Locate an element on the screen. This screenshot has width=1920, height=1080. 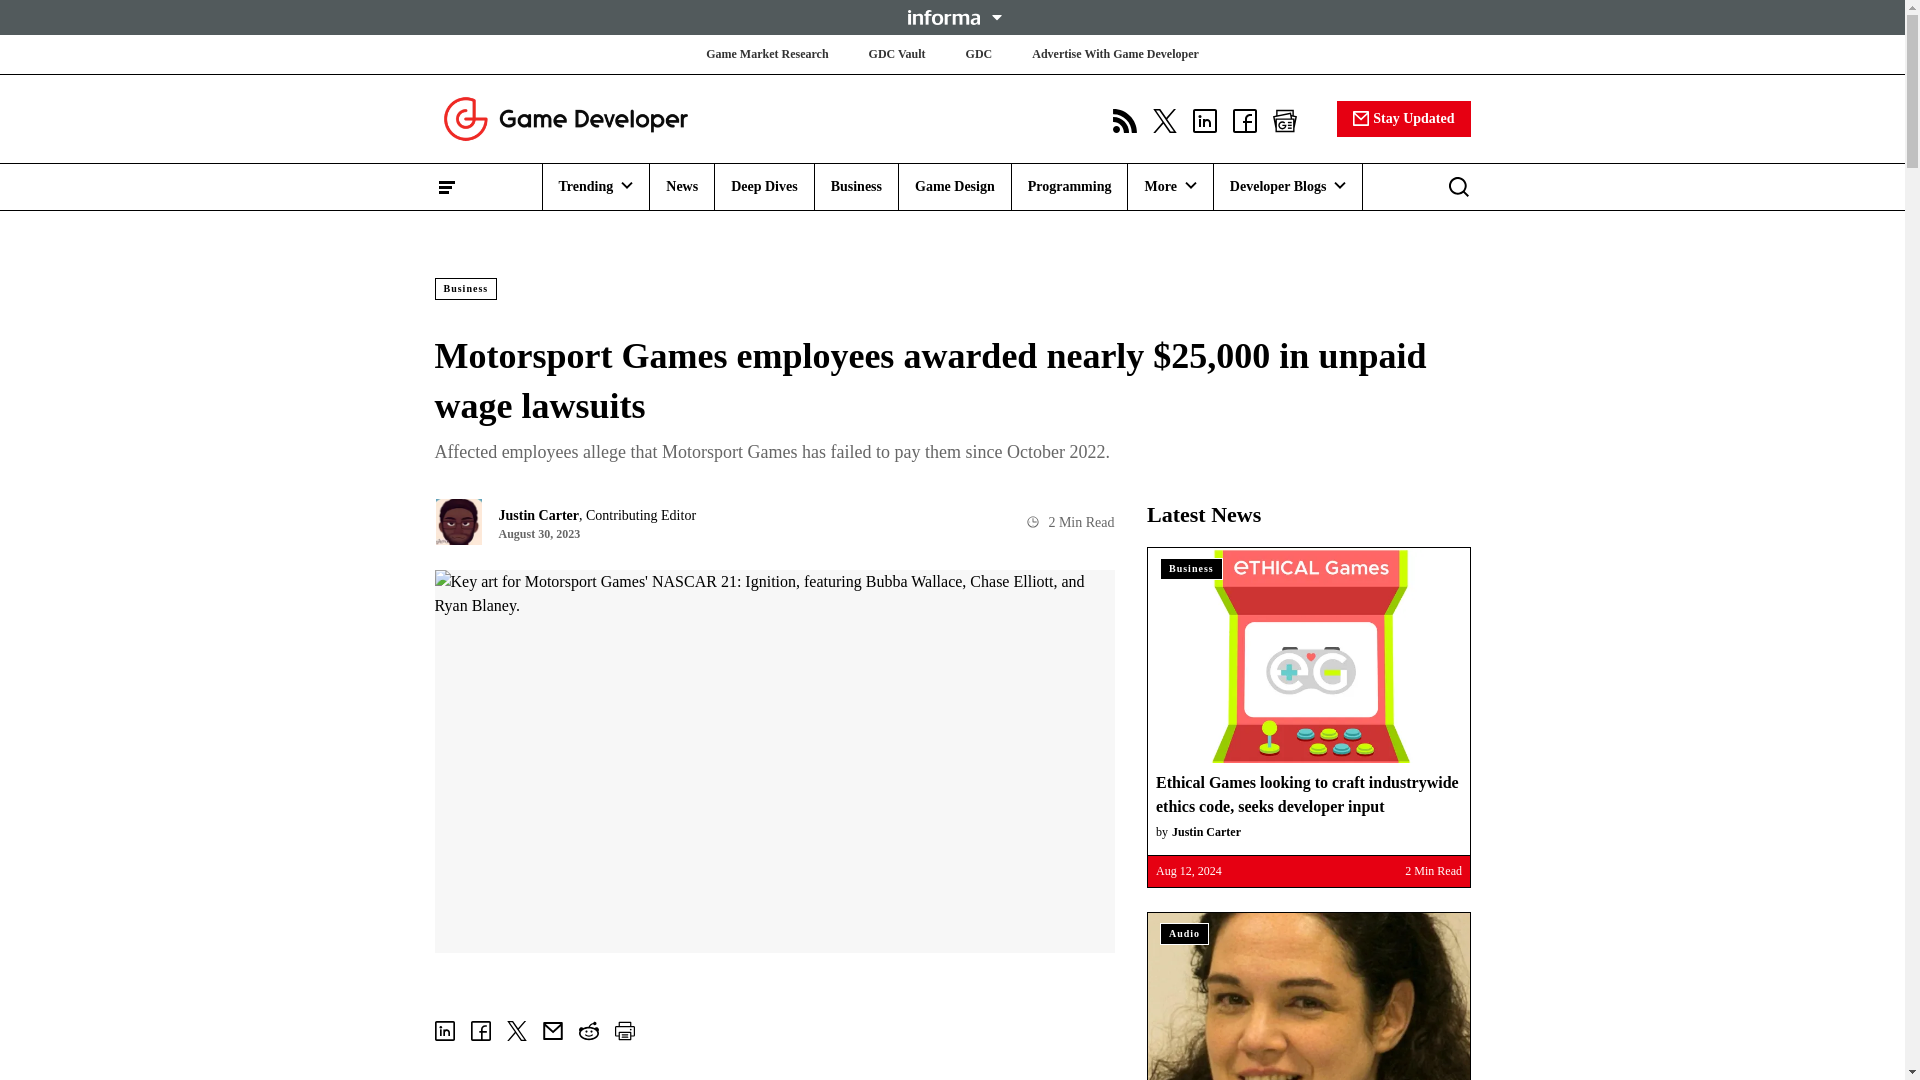
Game Market Research is located at coordinates (766, 54).